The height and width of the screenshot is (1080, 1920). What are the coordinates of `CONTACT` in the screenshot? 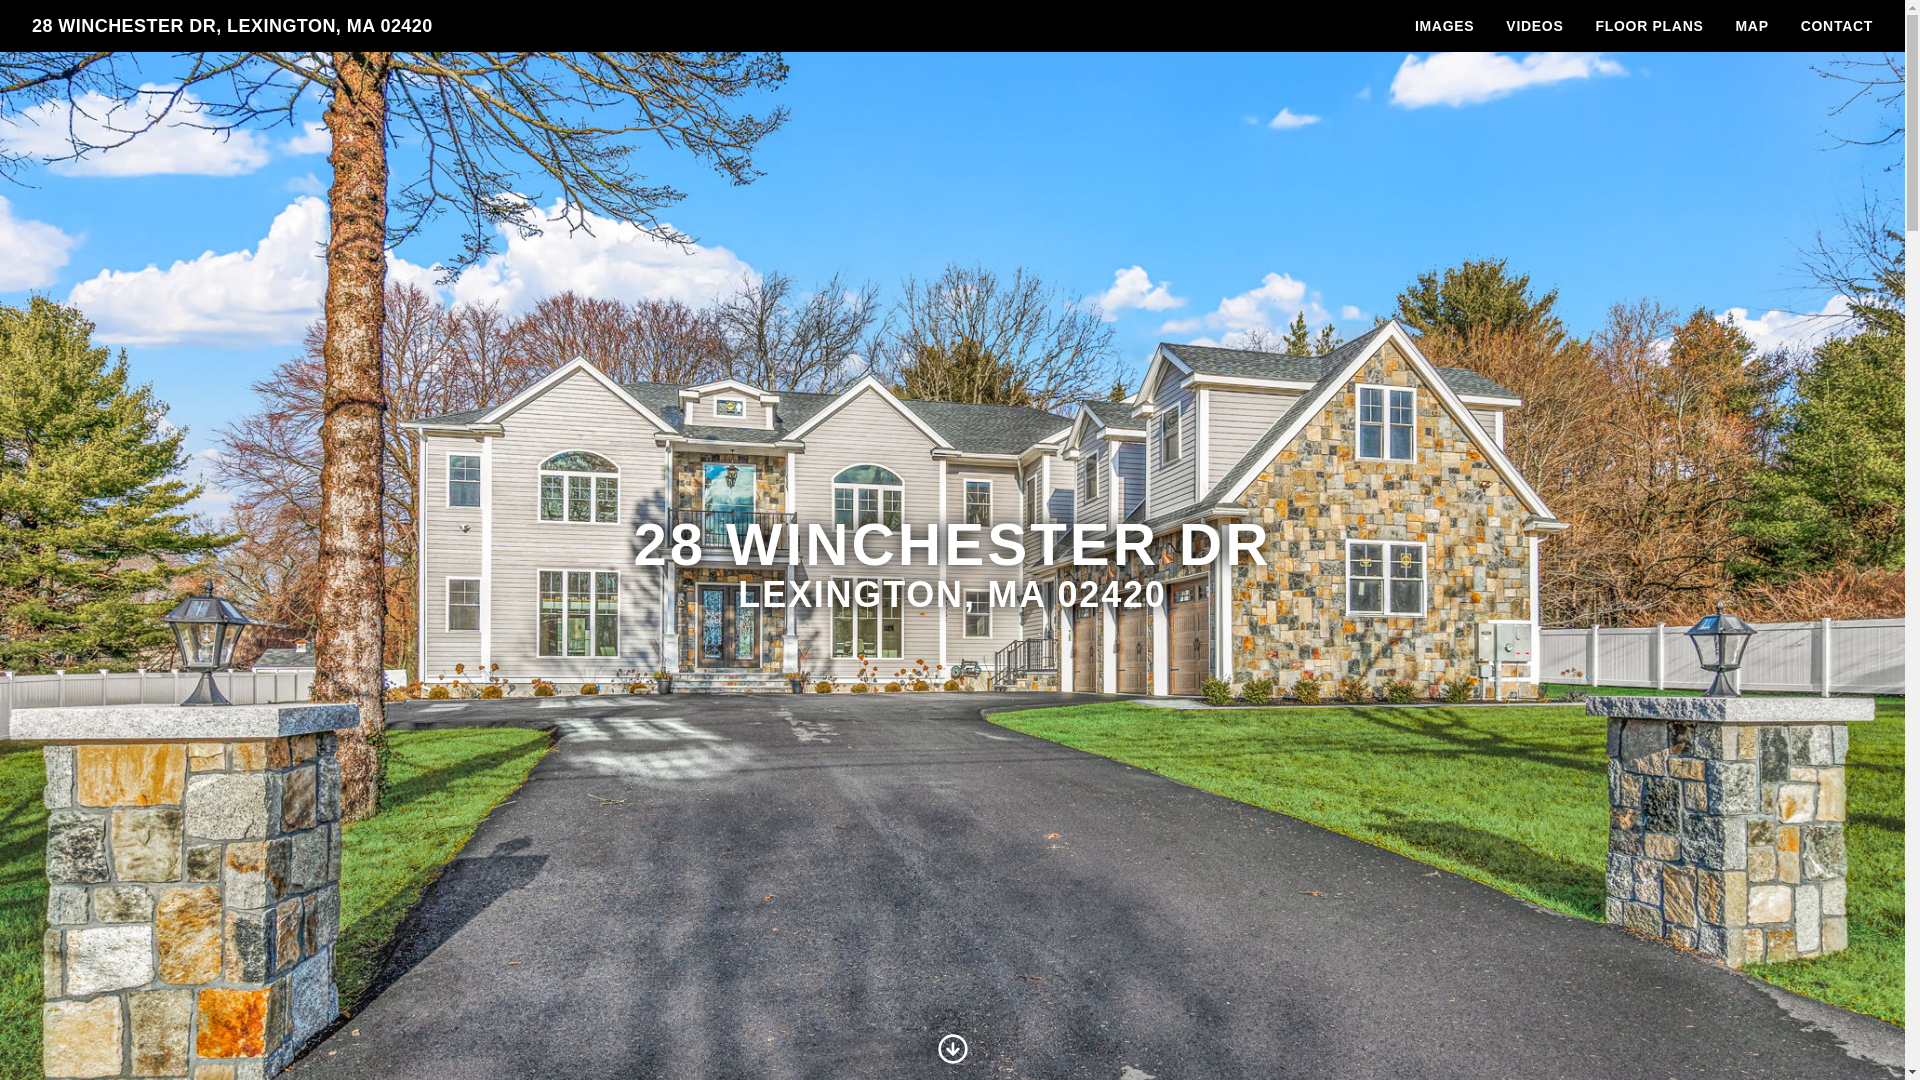 It's located at (1837, 26).